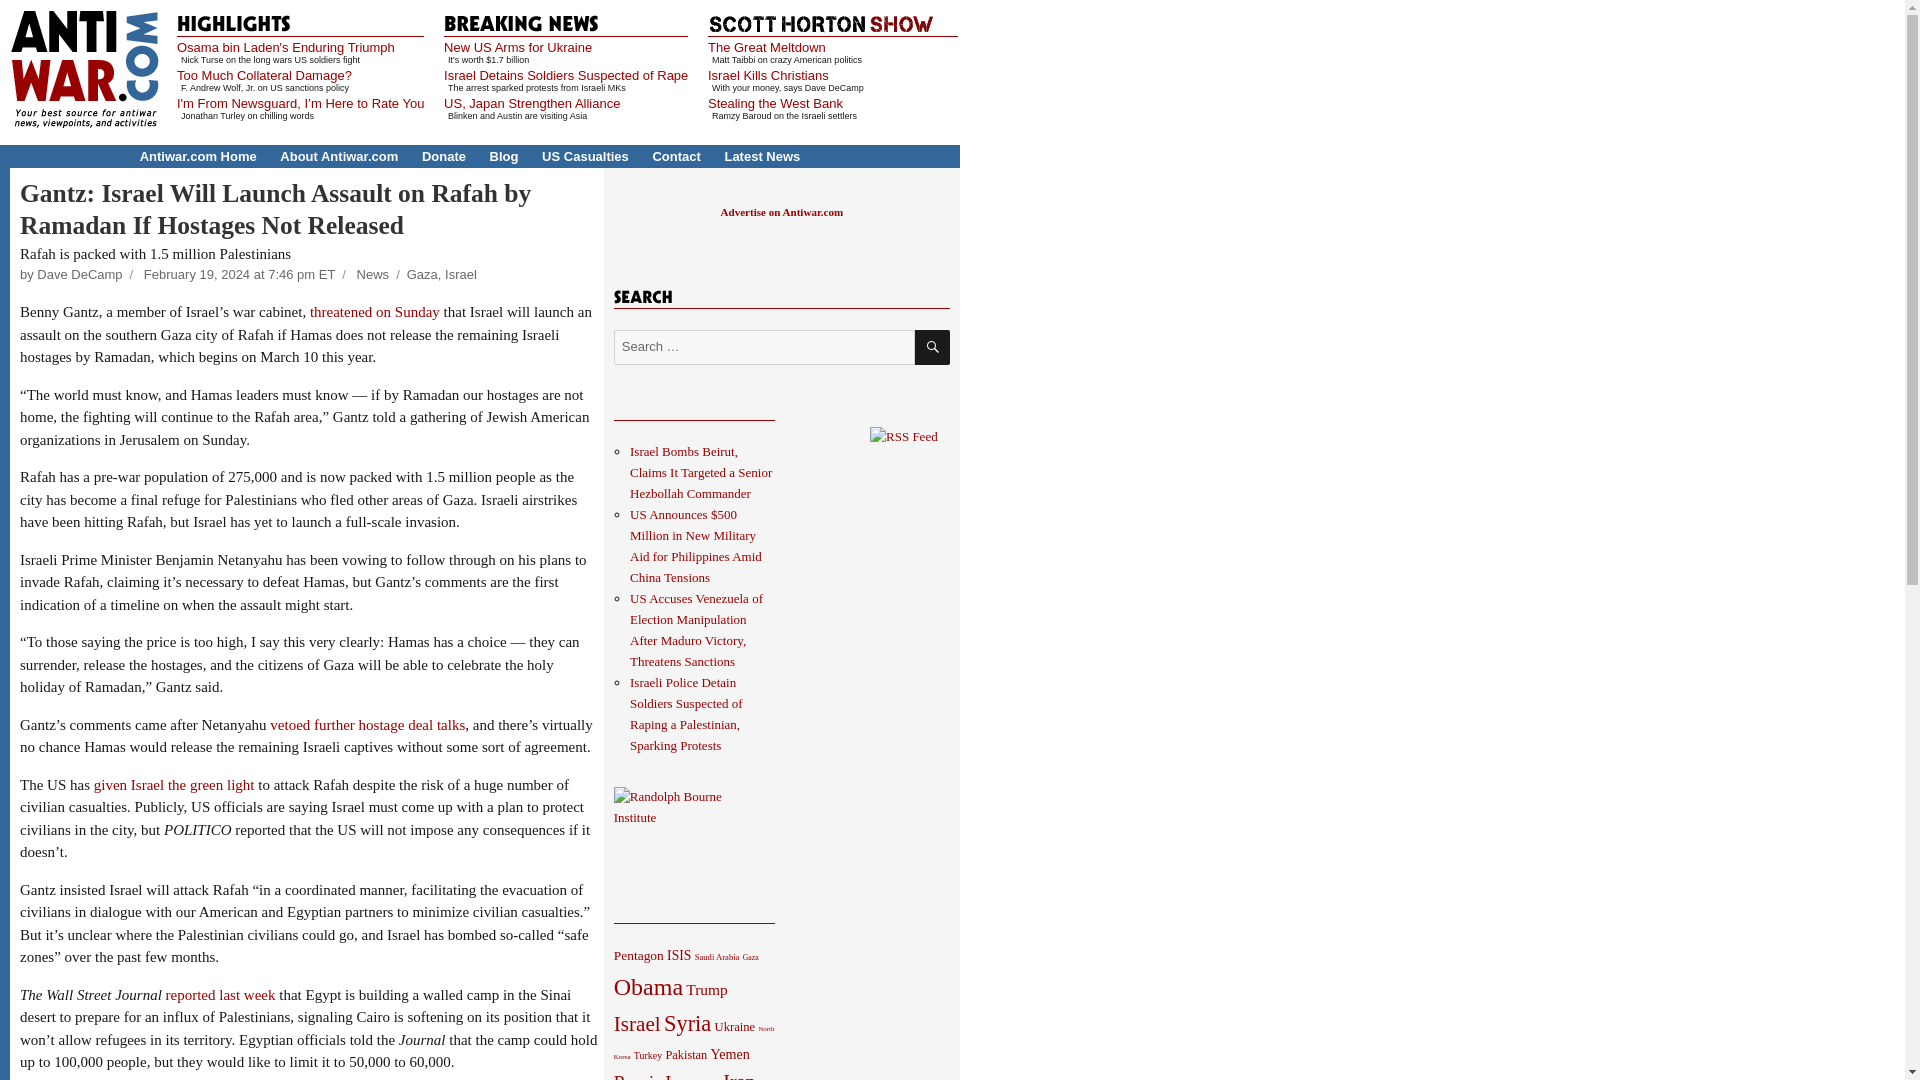 Image resolution: width=1920 pixels, height=1080 pixels. What do you see at coordinates (565, 76) in the screenshot?
I see `Israel Detains Soldiers Suspected of Rape` at bounding box center [565, 76].